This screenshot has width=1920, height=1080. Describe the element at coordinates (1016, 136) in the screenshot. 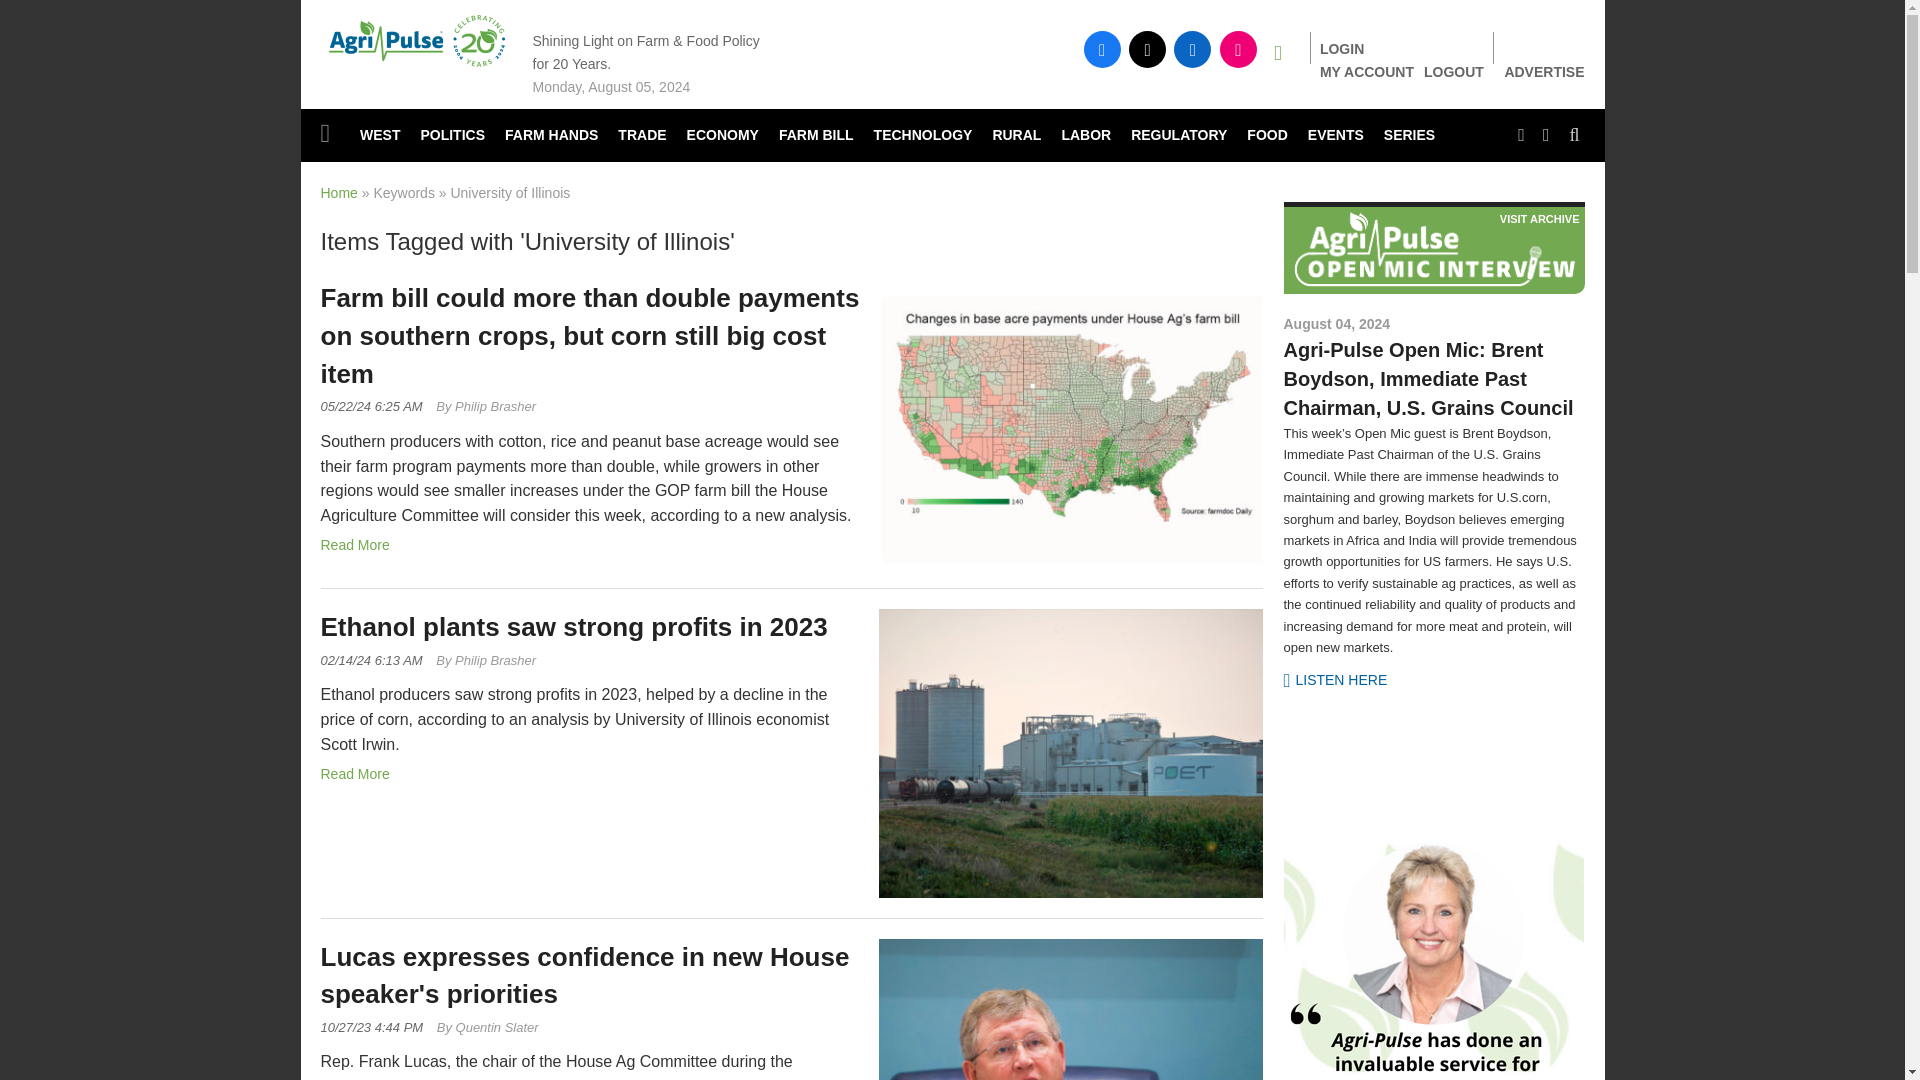

I see `RURAL` at that location.